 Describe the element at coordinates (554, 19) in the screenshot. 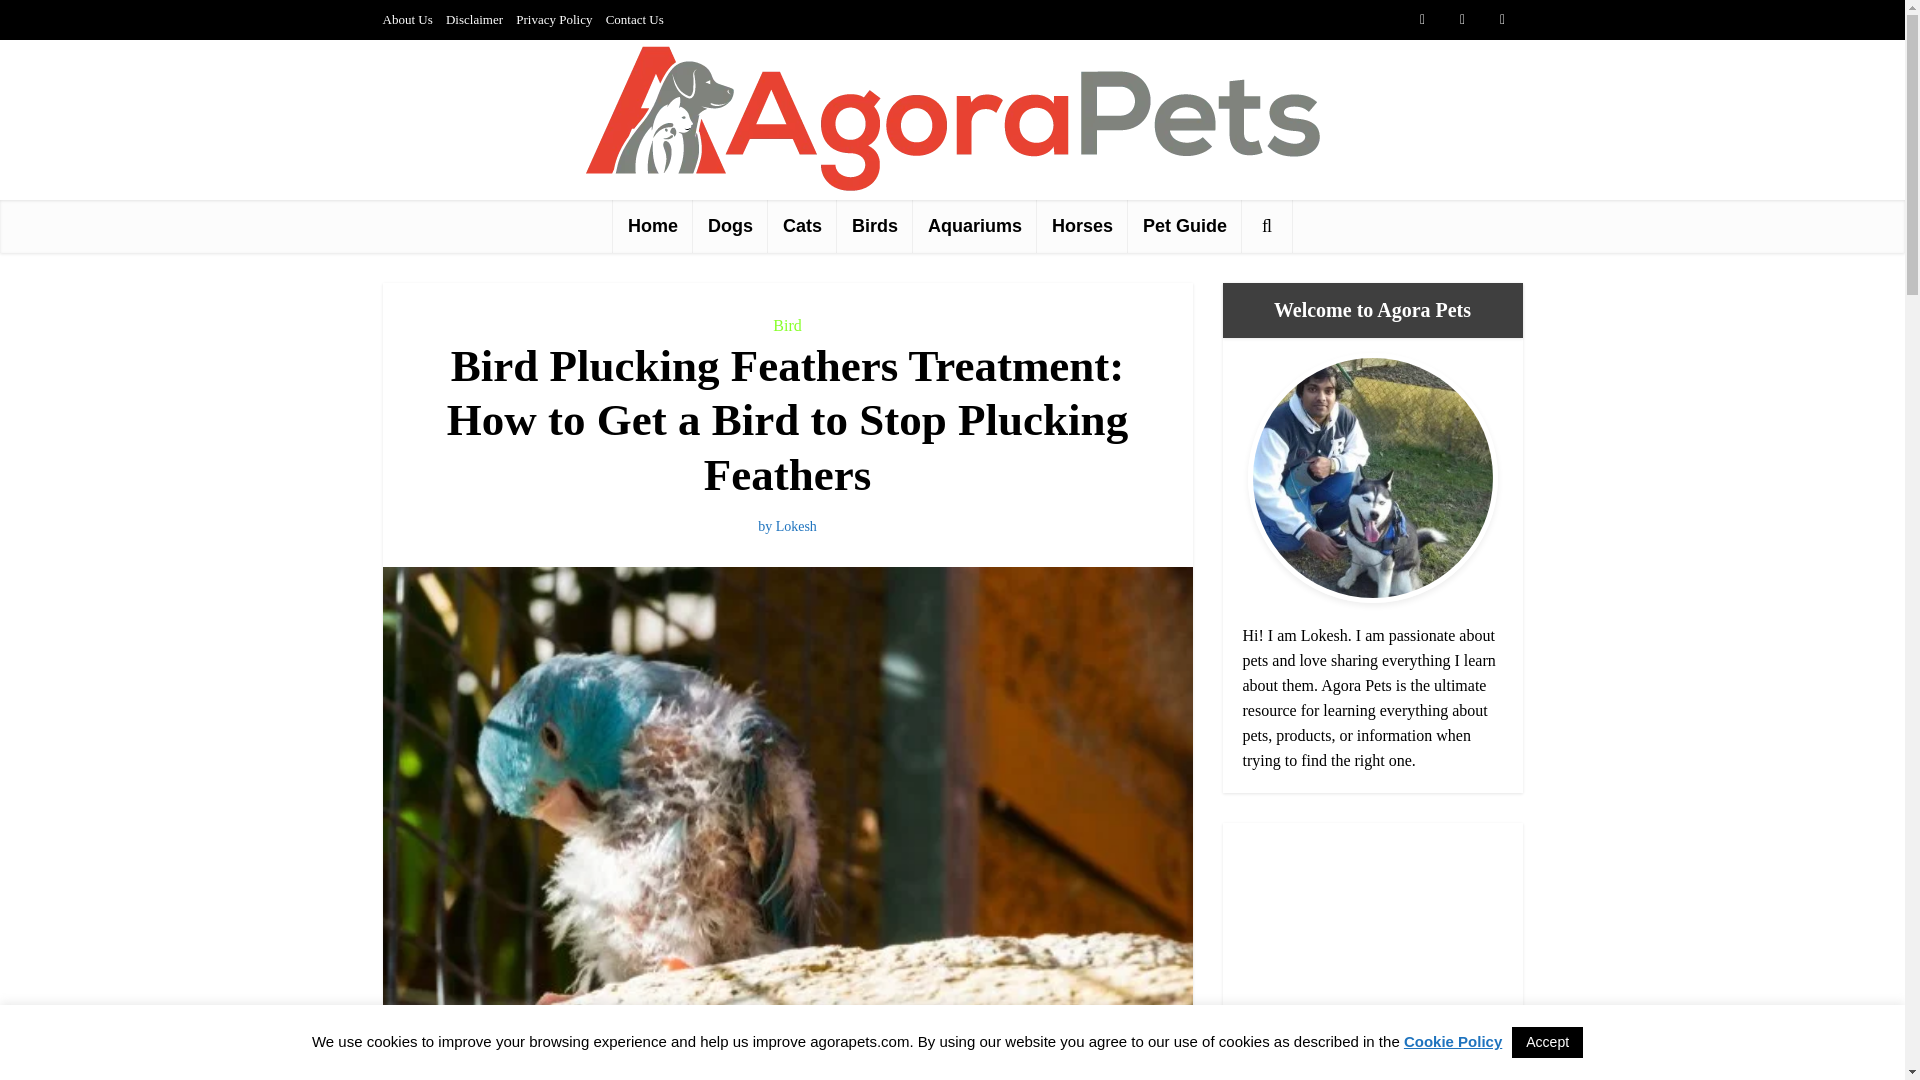

I see `Privacy Policy` at that location.